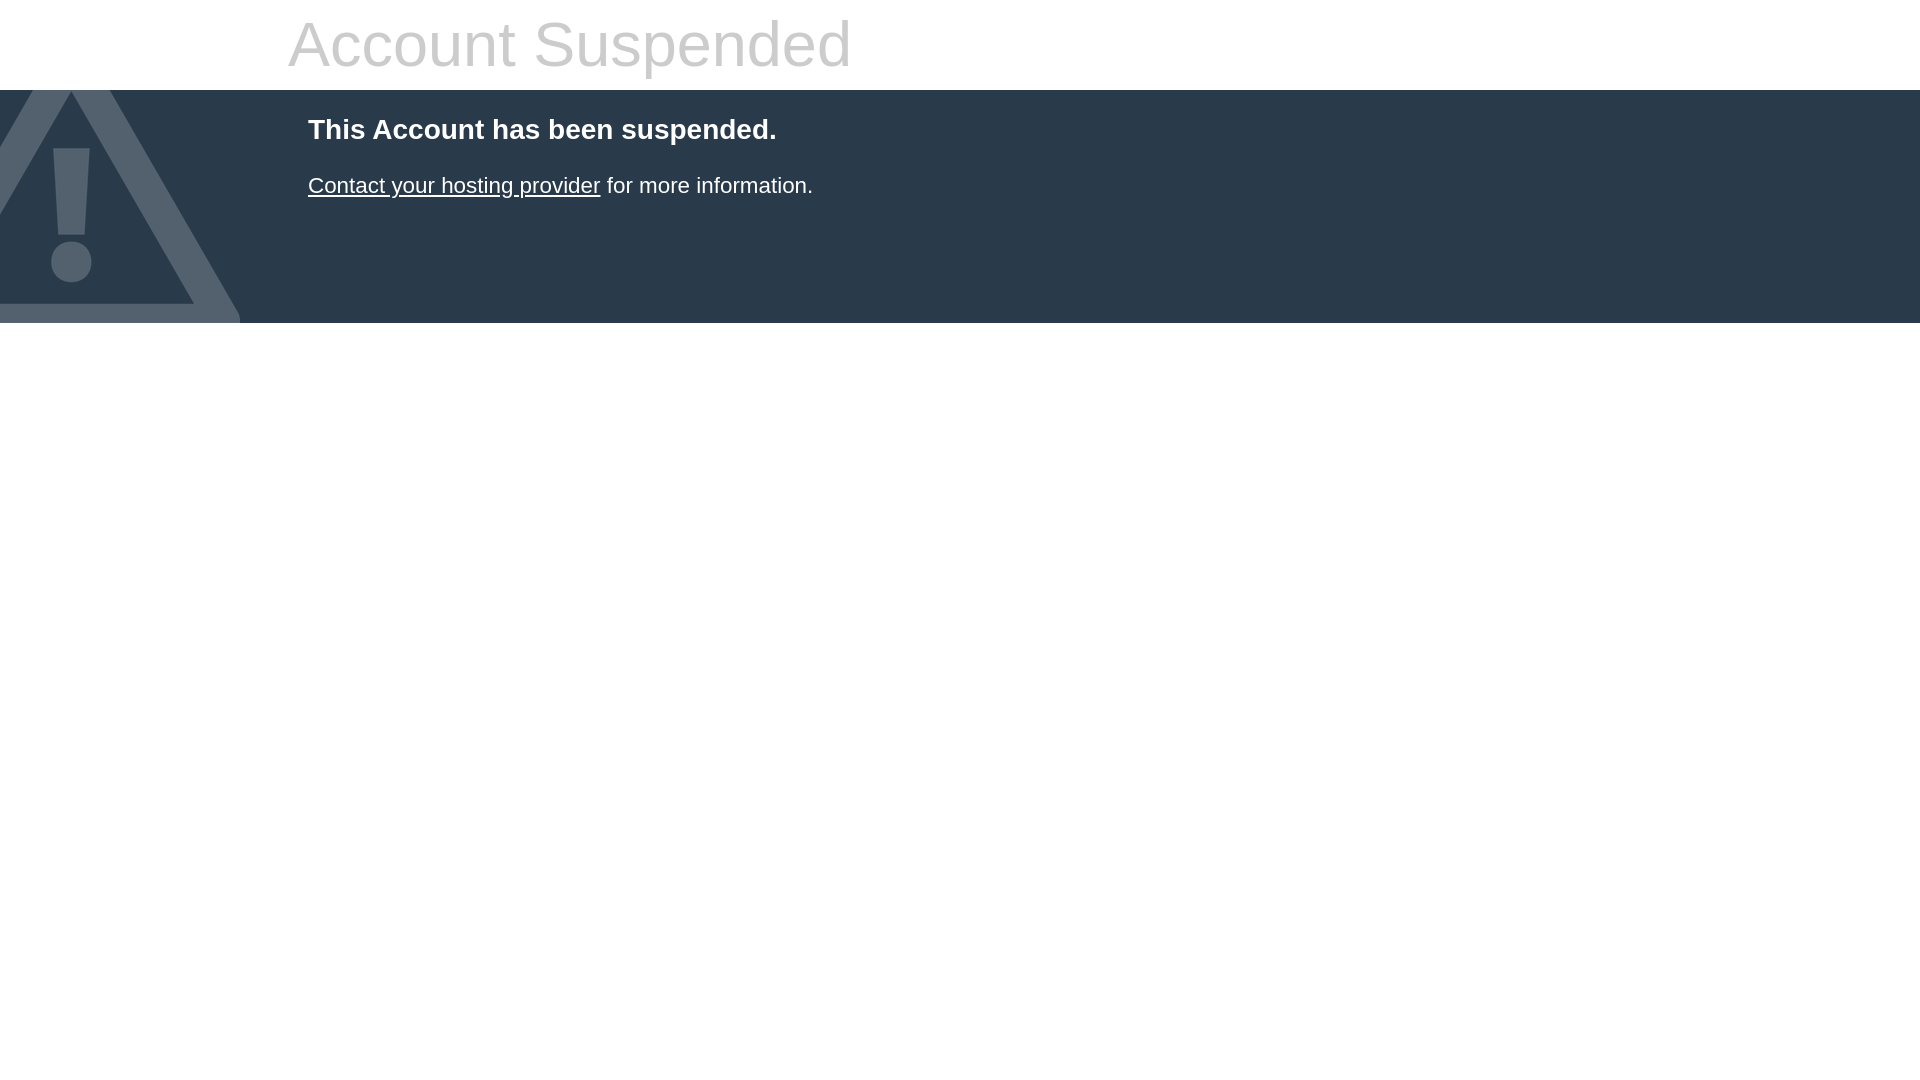 The image size is (1920, 1080). What do you see at coordinates (453, 184) in the screenshot?
I see `Contact your hosting provider` at bounding box center [453, 184].